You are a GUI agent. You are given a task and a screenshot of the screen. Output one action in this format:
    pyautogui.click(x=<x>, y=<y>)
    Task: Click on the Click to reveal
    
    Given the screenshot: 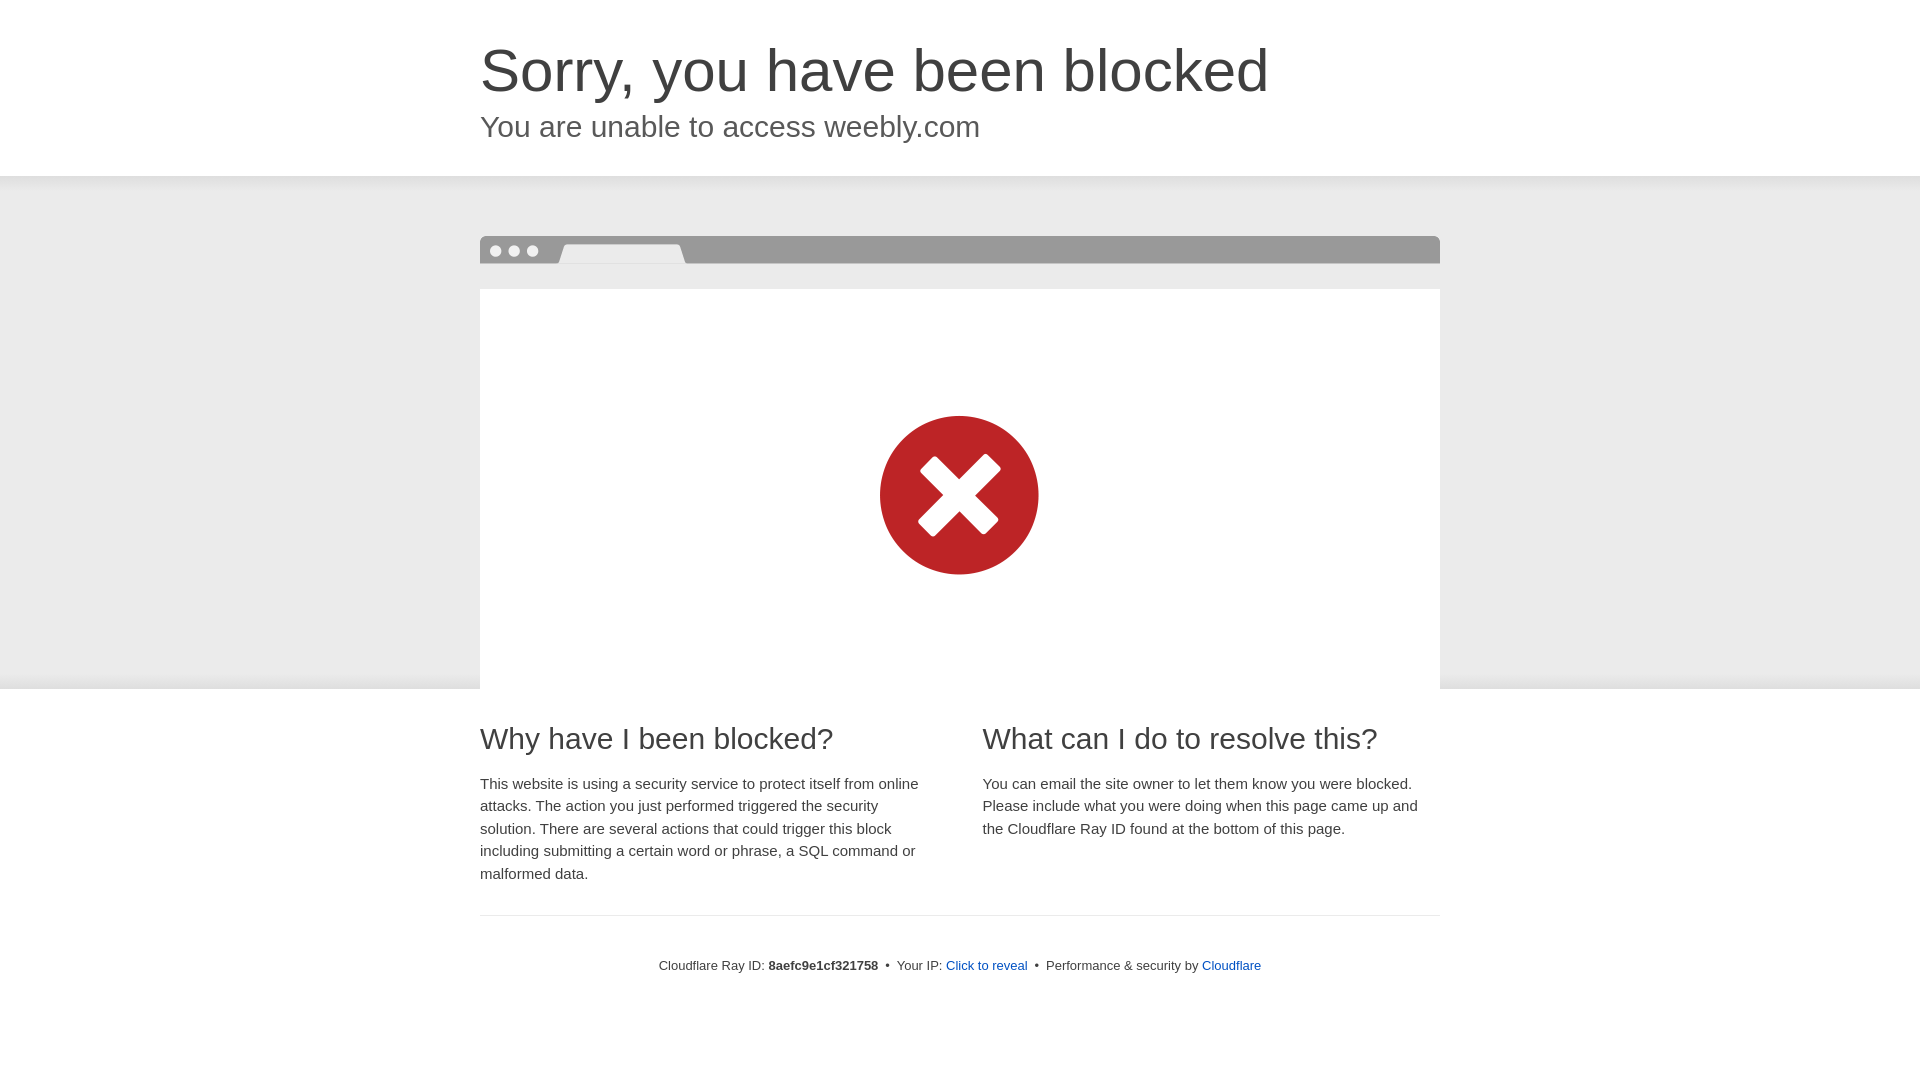 What is the action you would take?
    pyautogui.click(x=986, y=966)
    